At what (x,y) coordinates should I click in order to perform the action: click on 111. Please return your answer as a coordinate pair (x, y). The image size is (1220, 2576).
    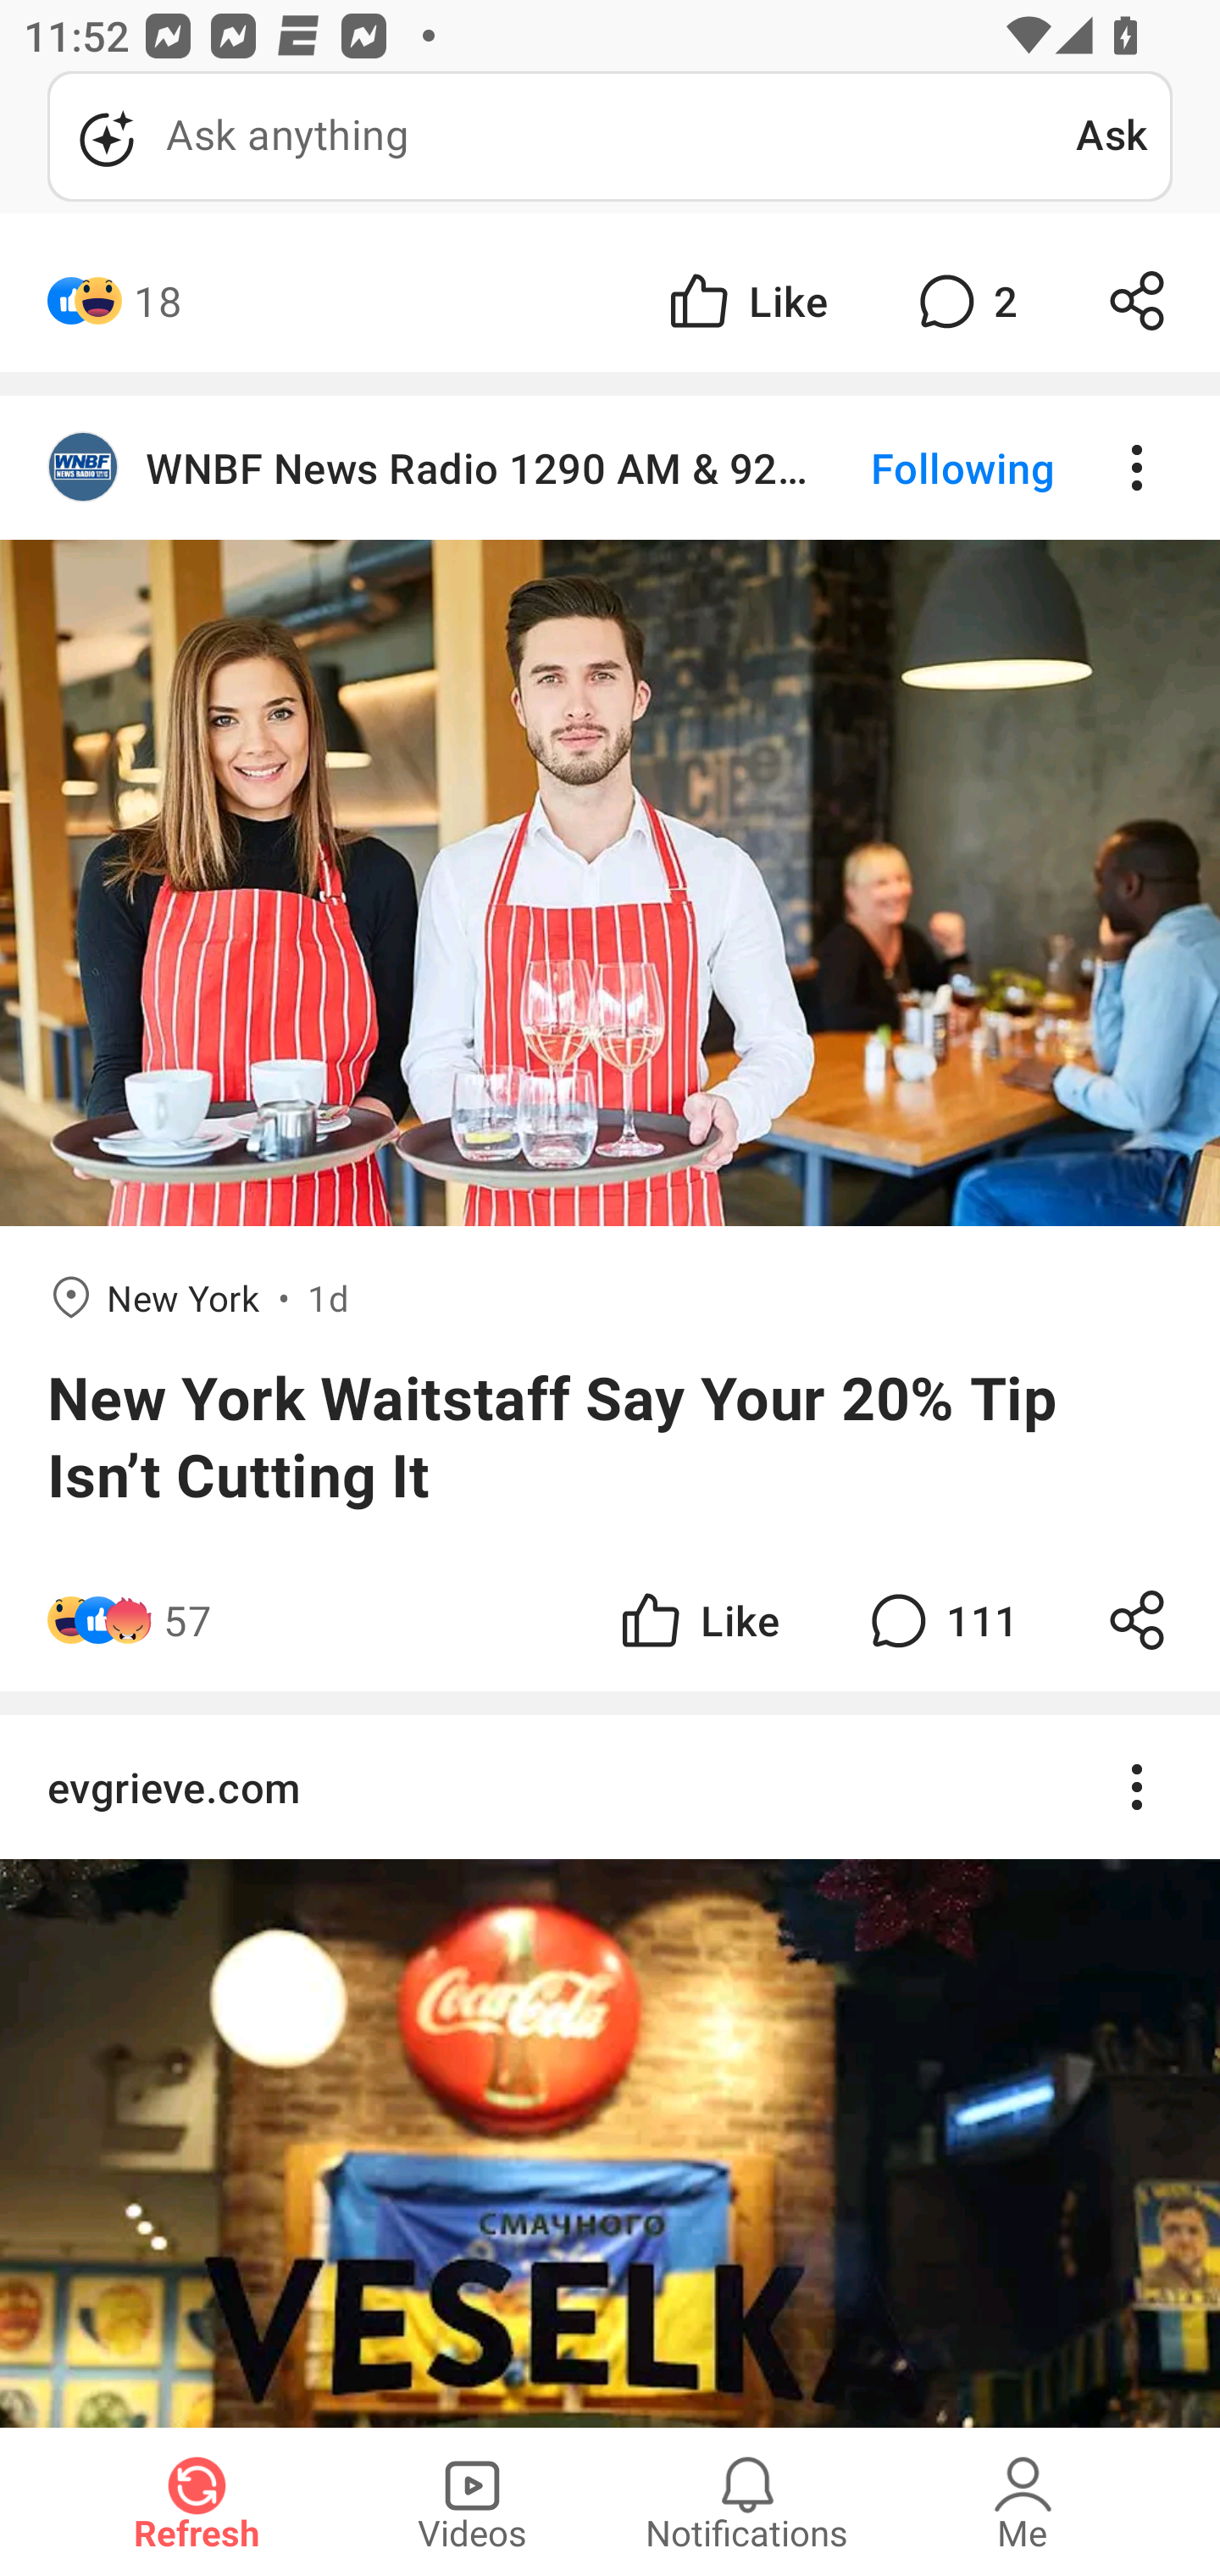
    Looking at the image, I should click on (940, 1620).